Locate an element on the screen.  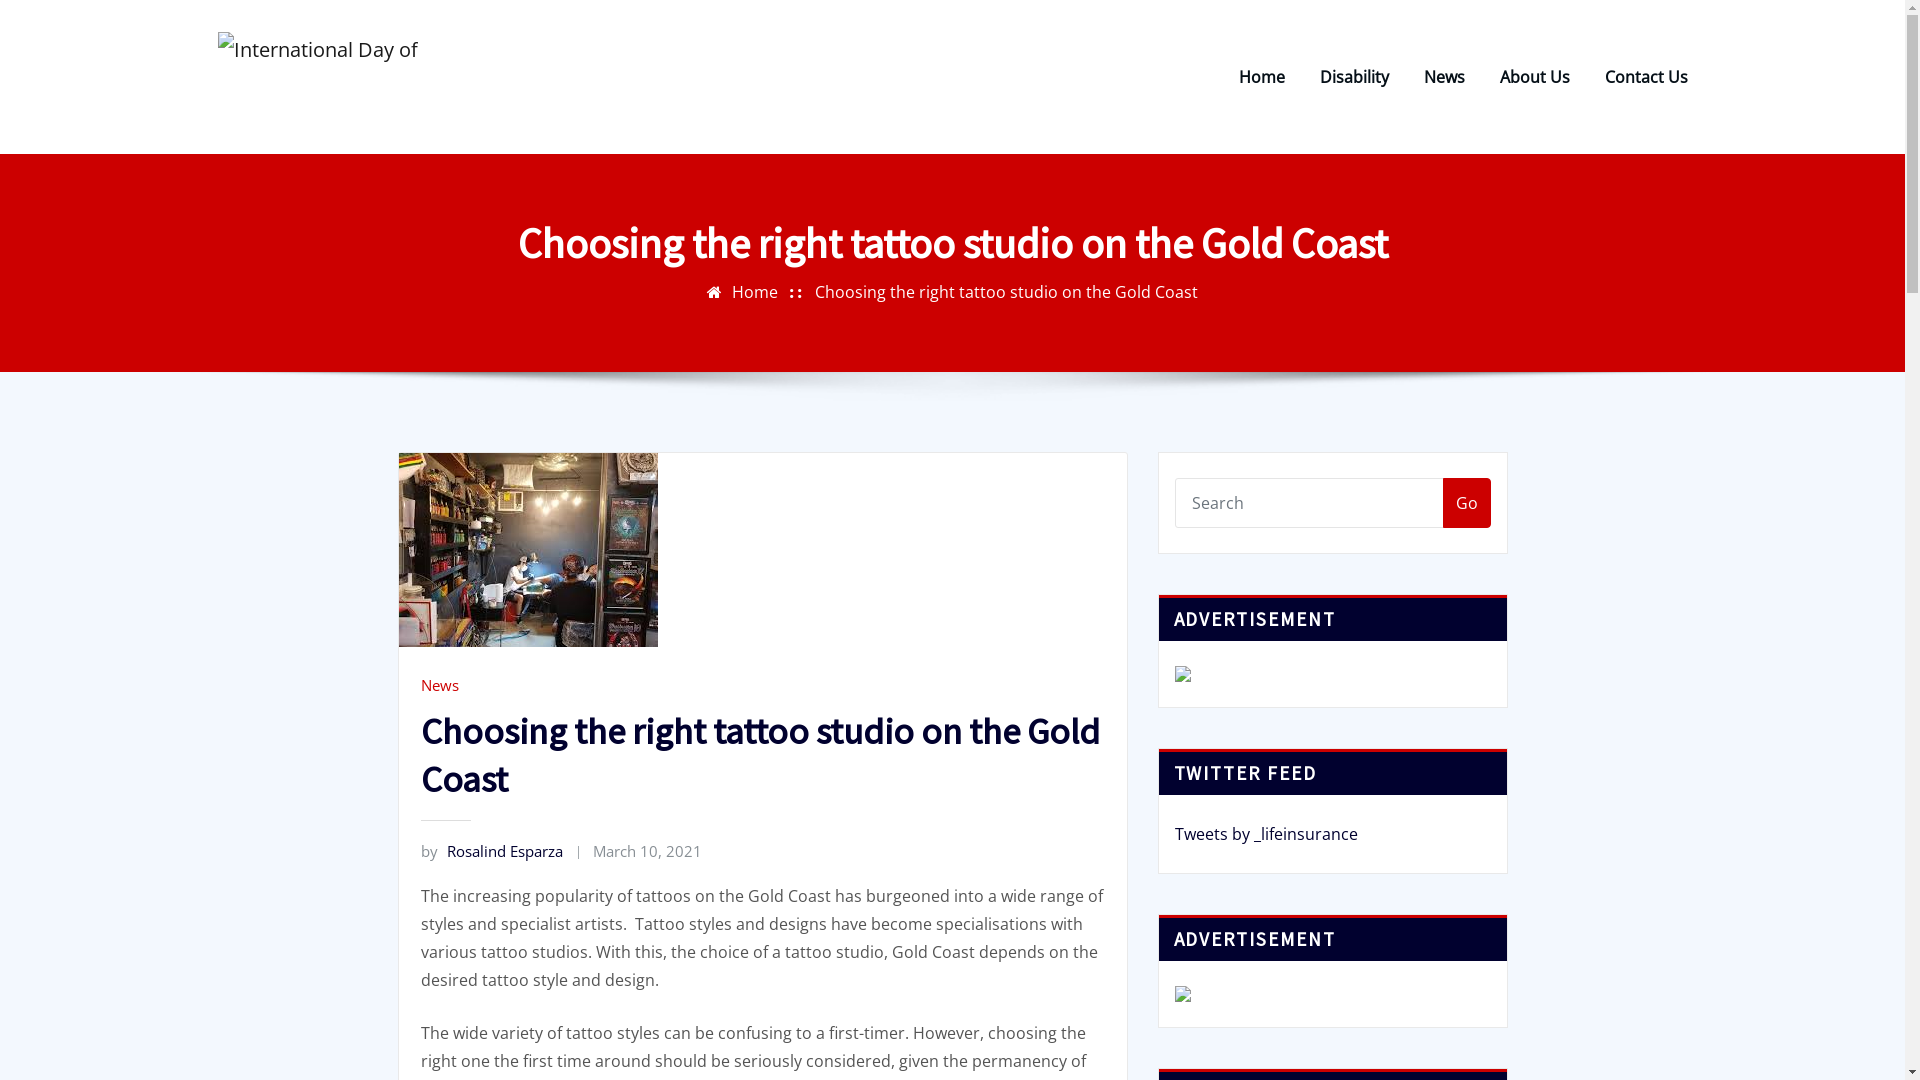
Home is located at coordinates (755, 292).